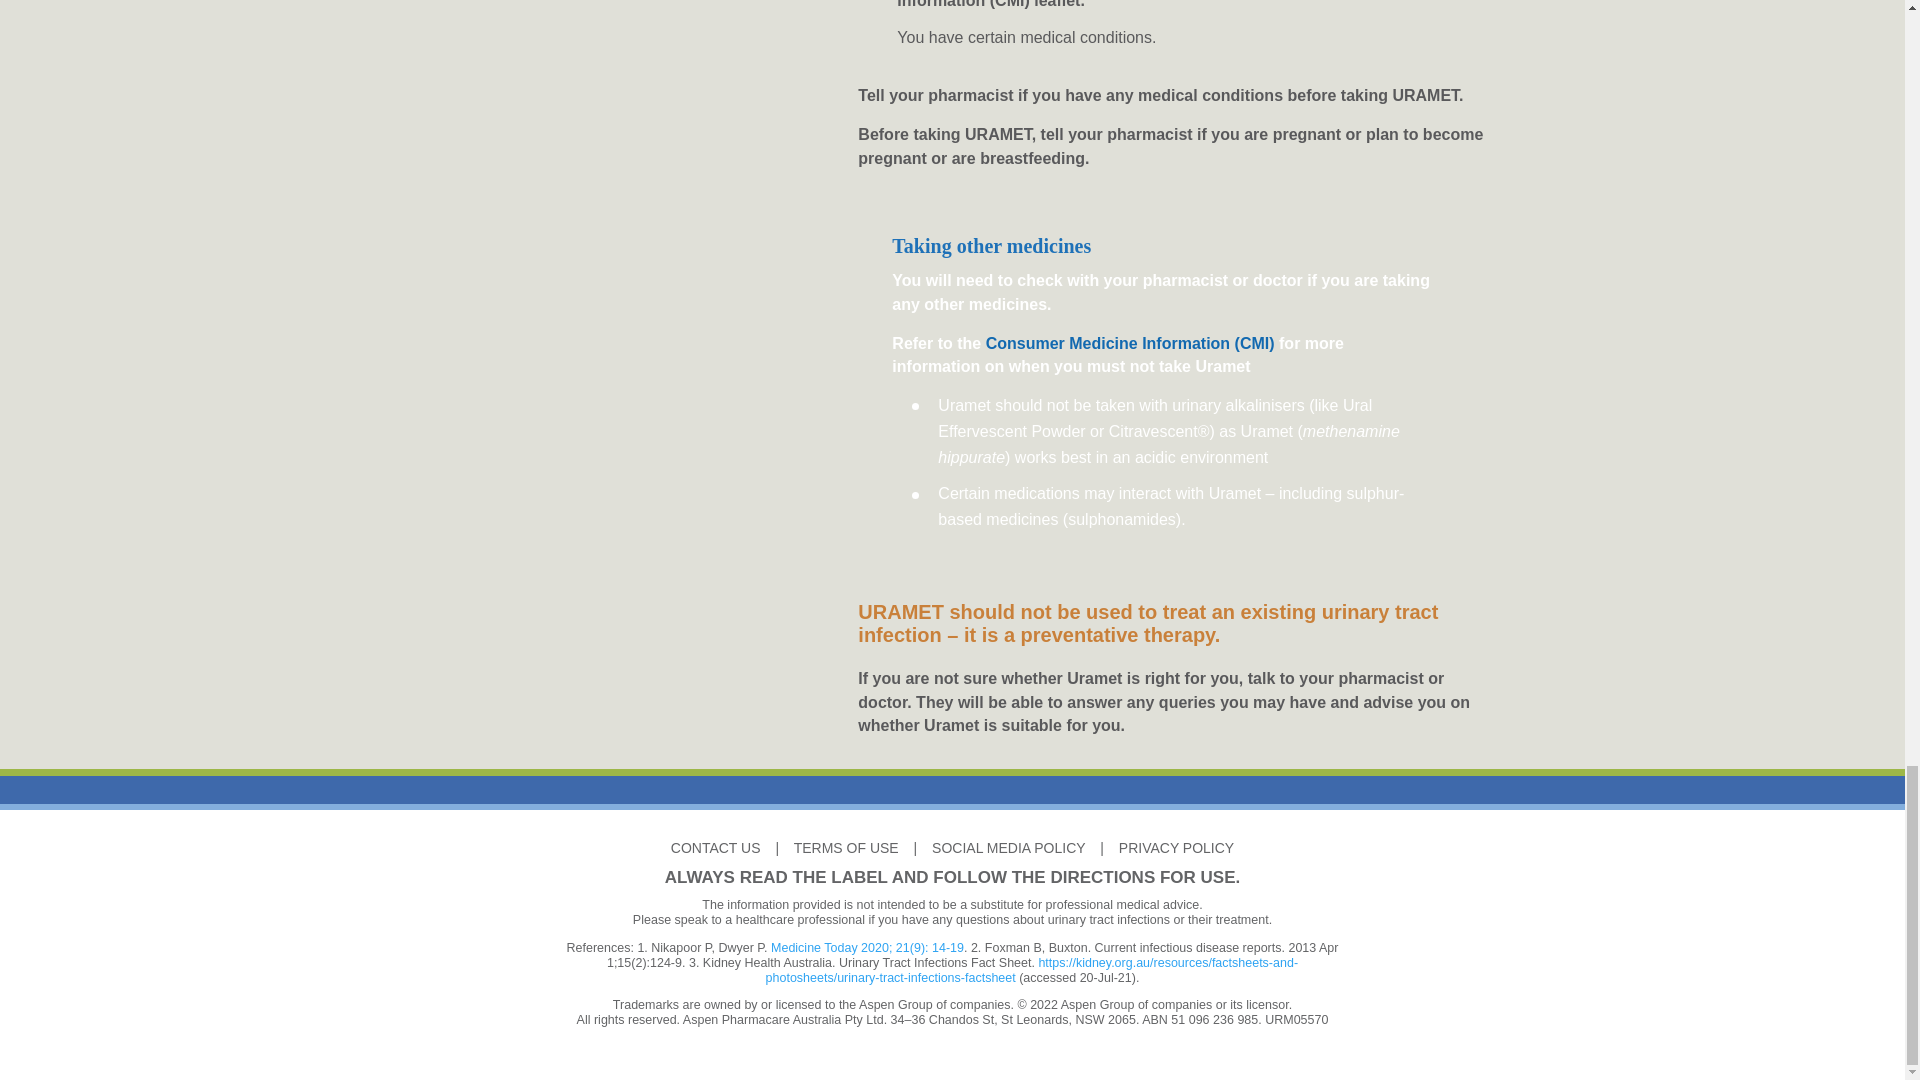 This screenshot has width=1920, height=1080. What do you see at coordinates (715, 848) in the screenshot?
I see `CONTACT US` at bounding box center [715, 848].